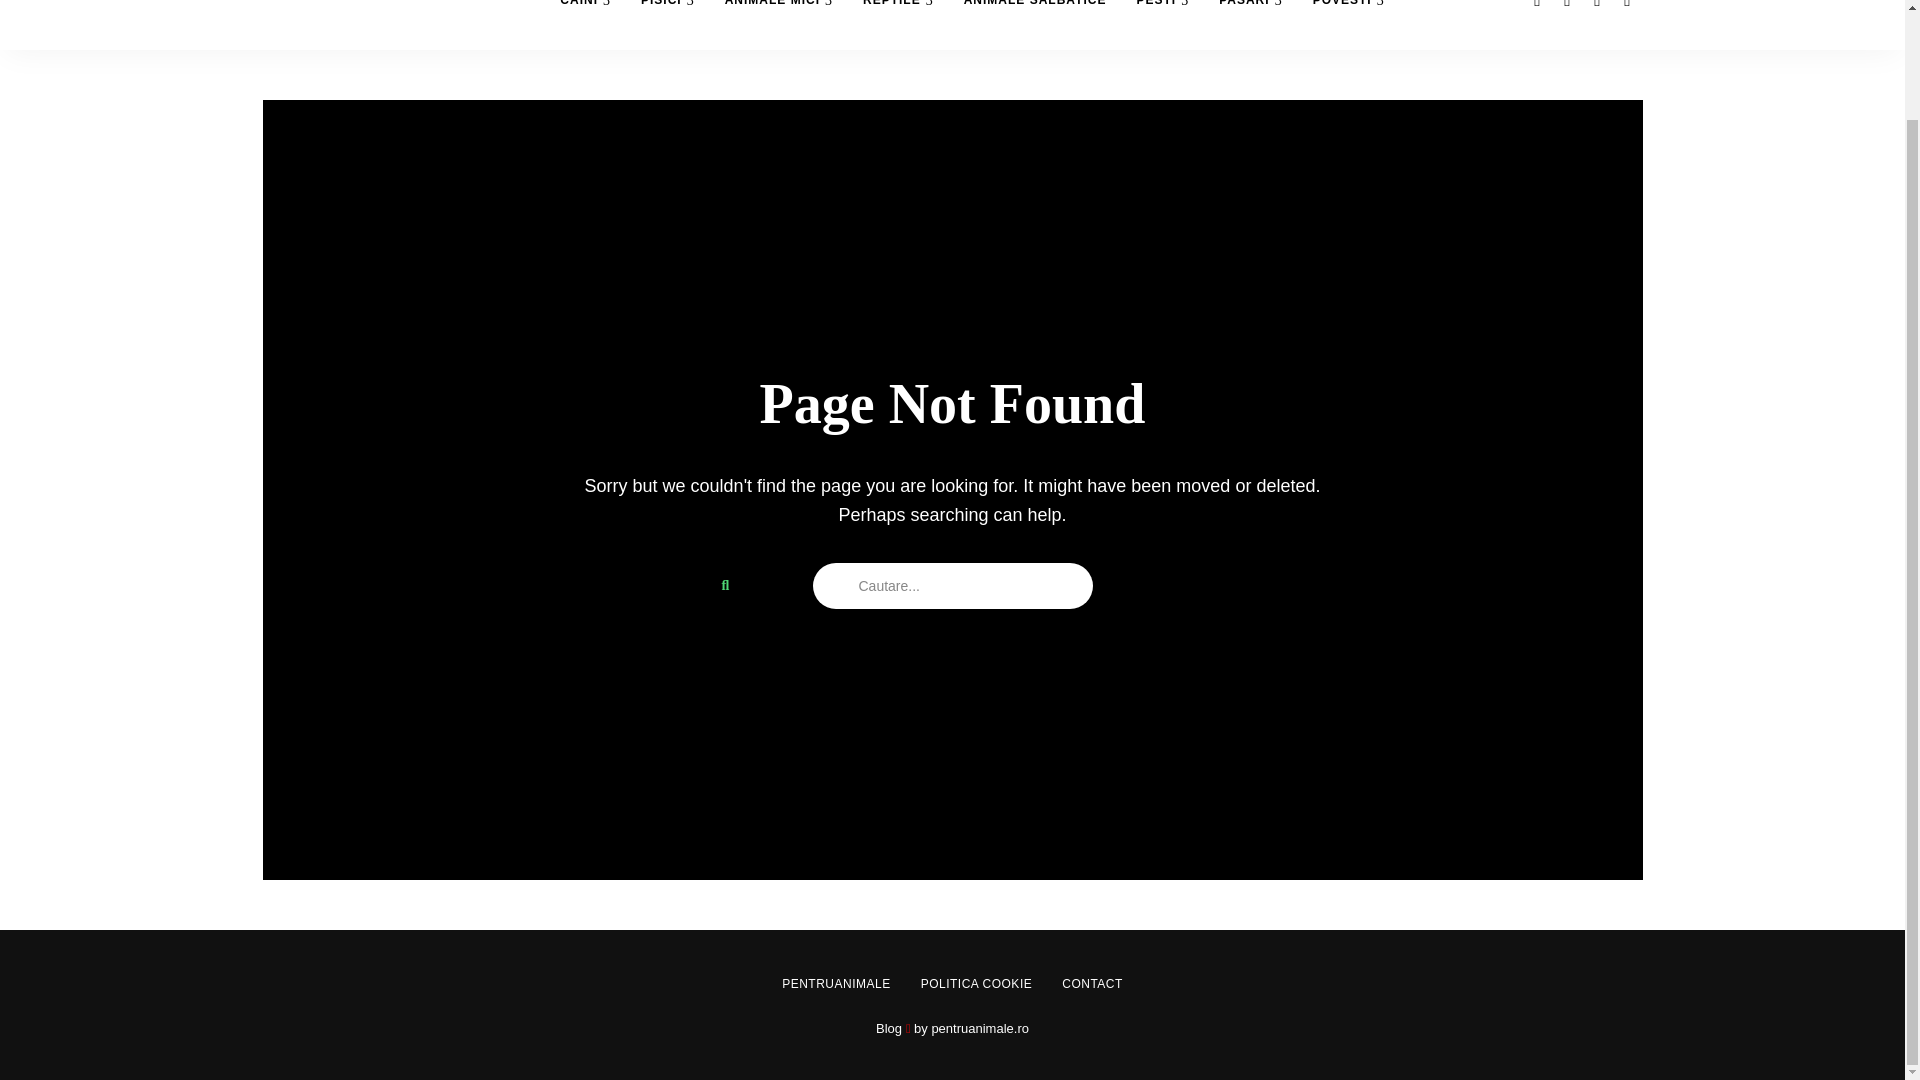 The width and height of the screenshot is (1920, 1080). I want to click on ANIMALE MICI, so click(779, 24).